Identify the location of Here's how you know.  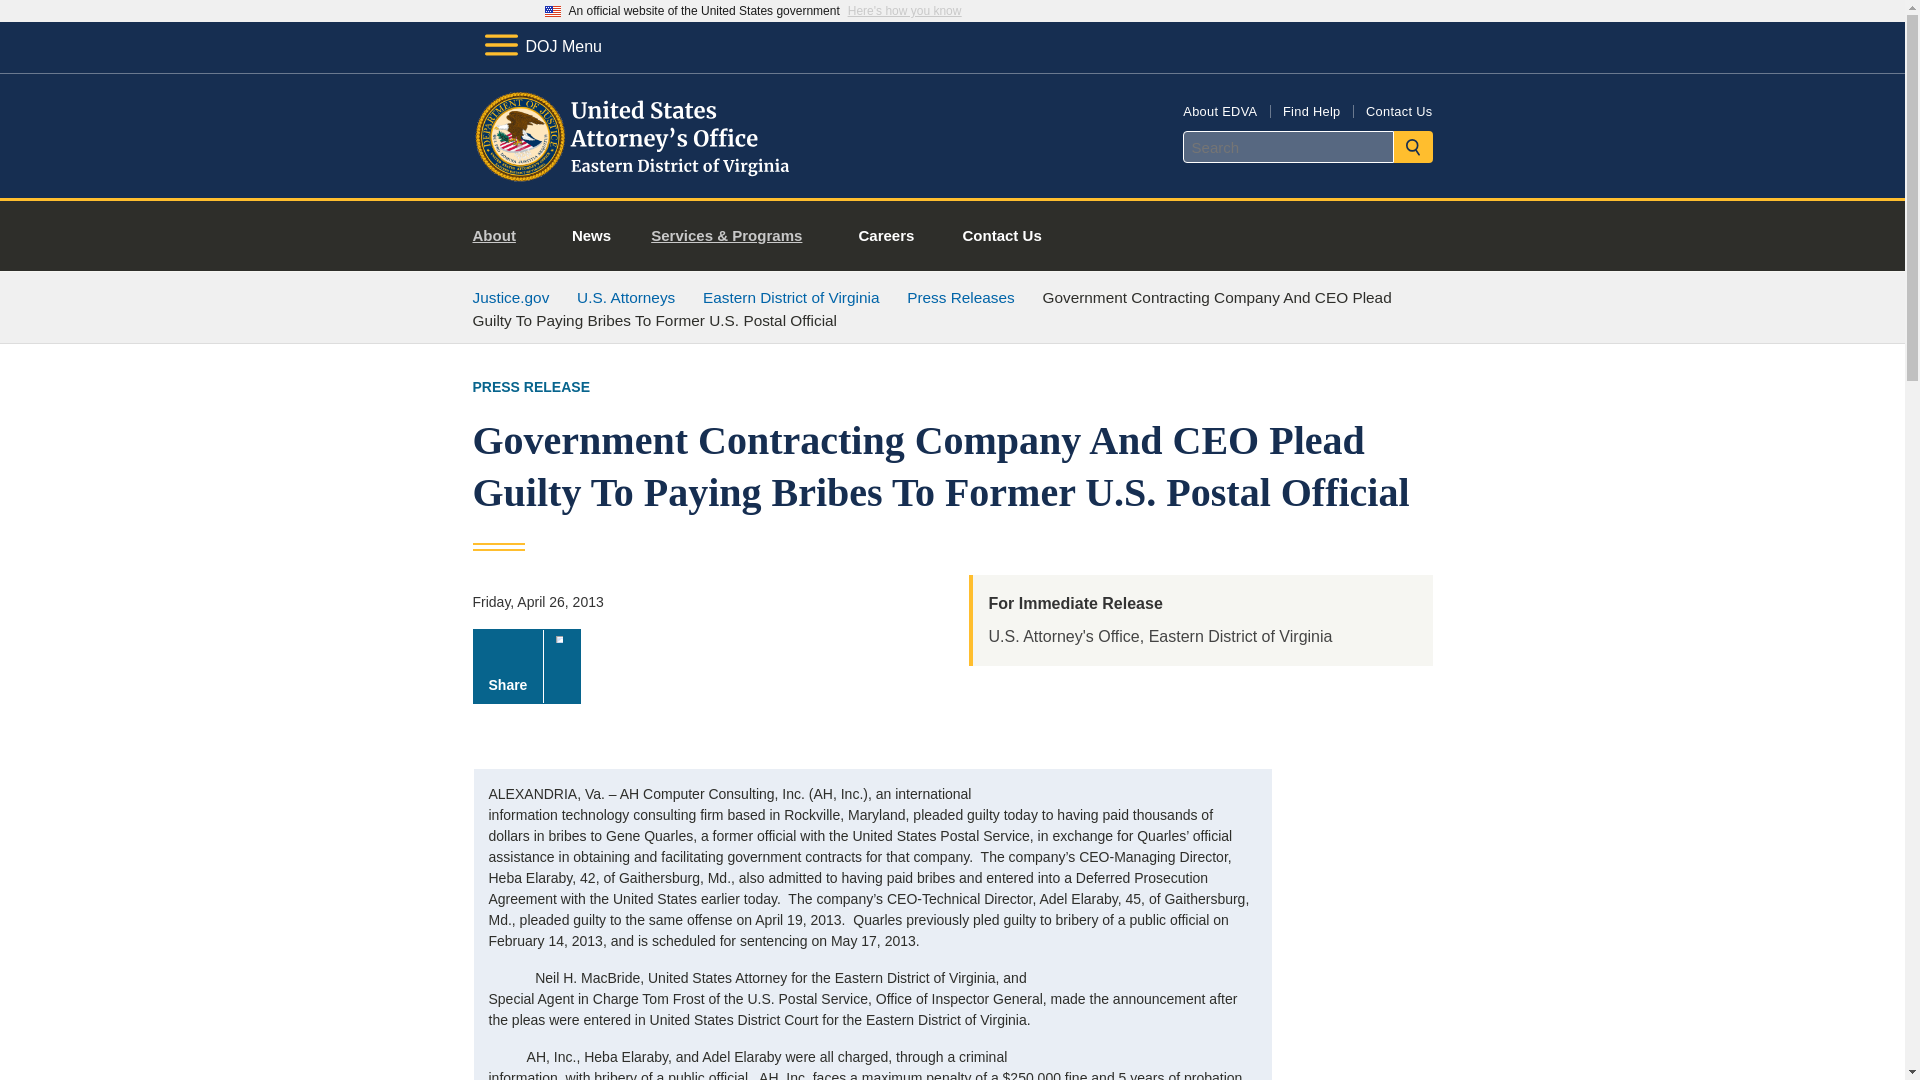
(904, 11).